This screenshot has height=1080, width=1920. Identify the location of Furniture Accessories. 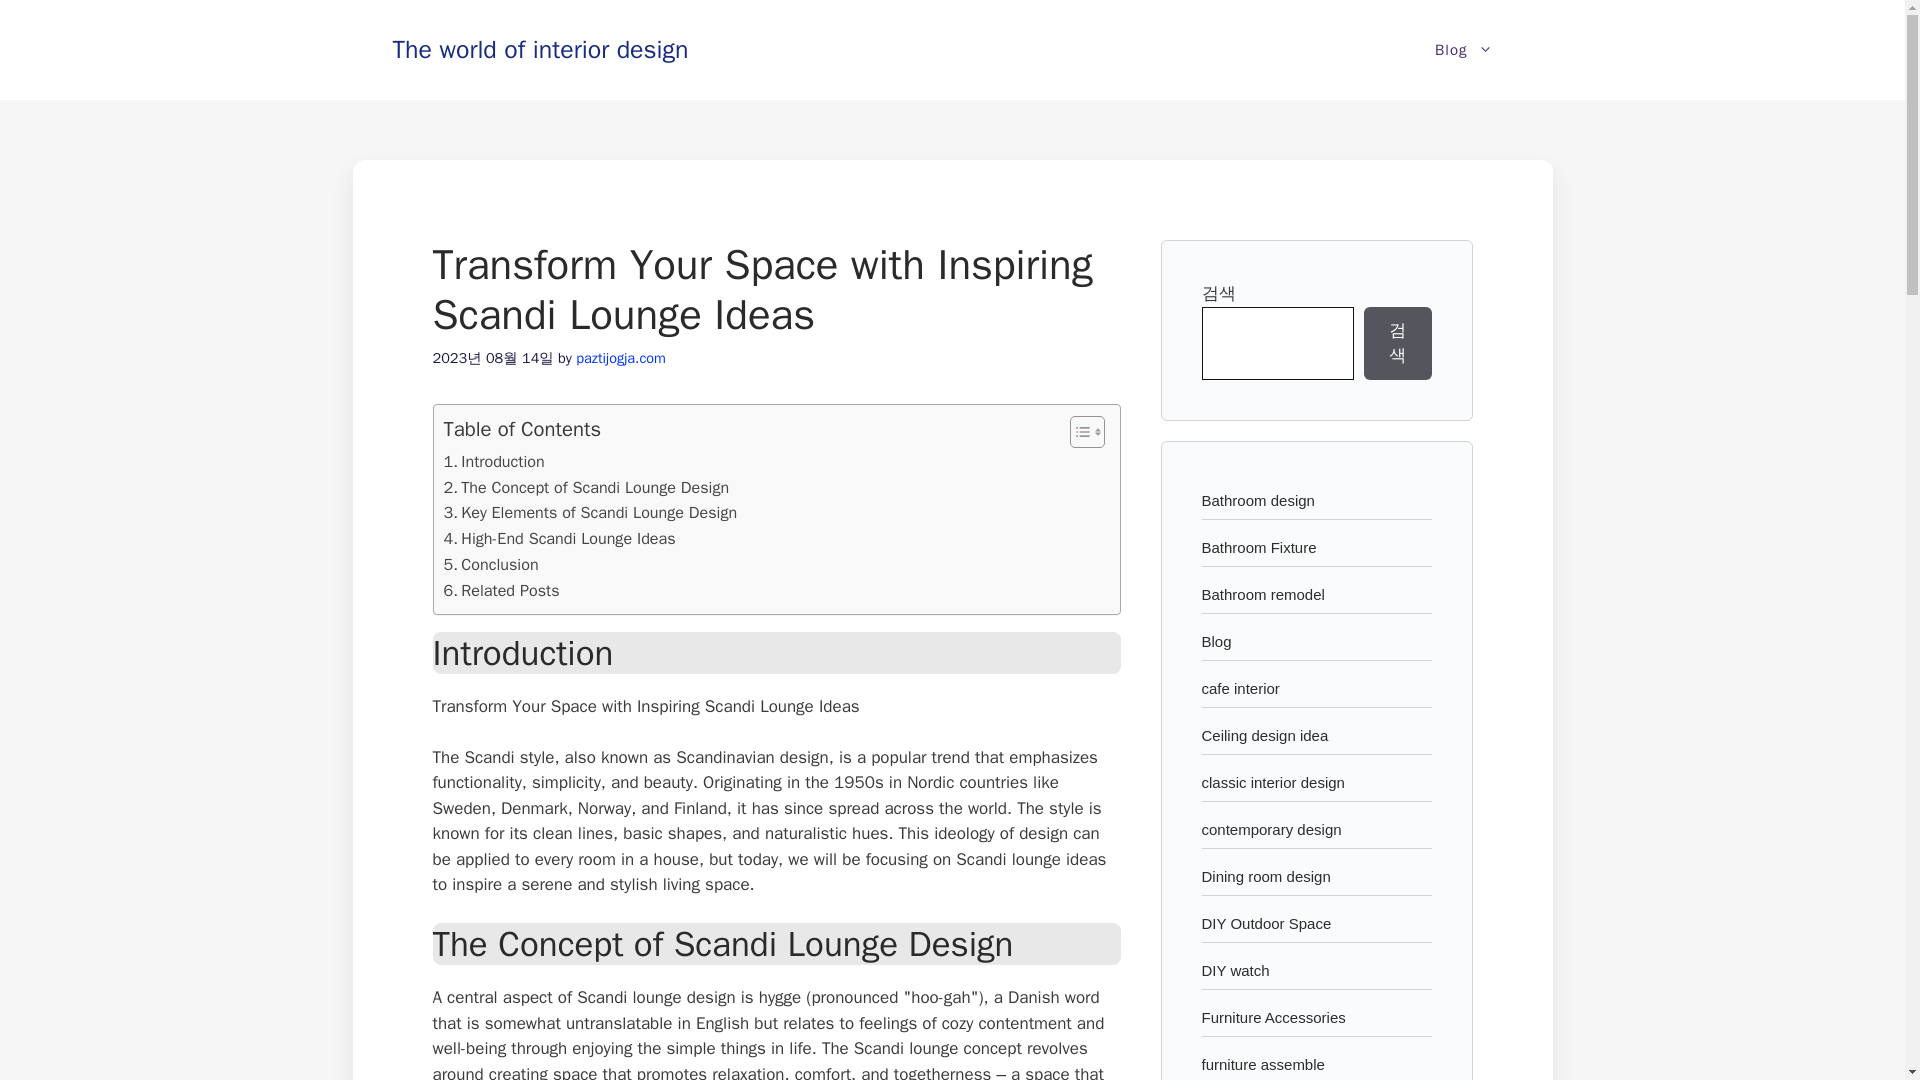
(1273, 1016).